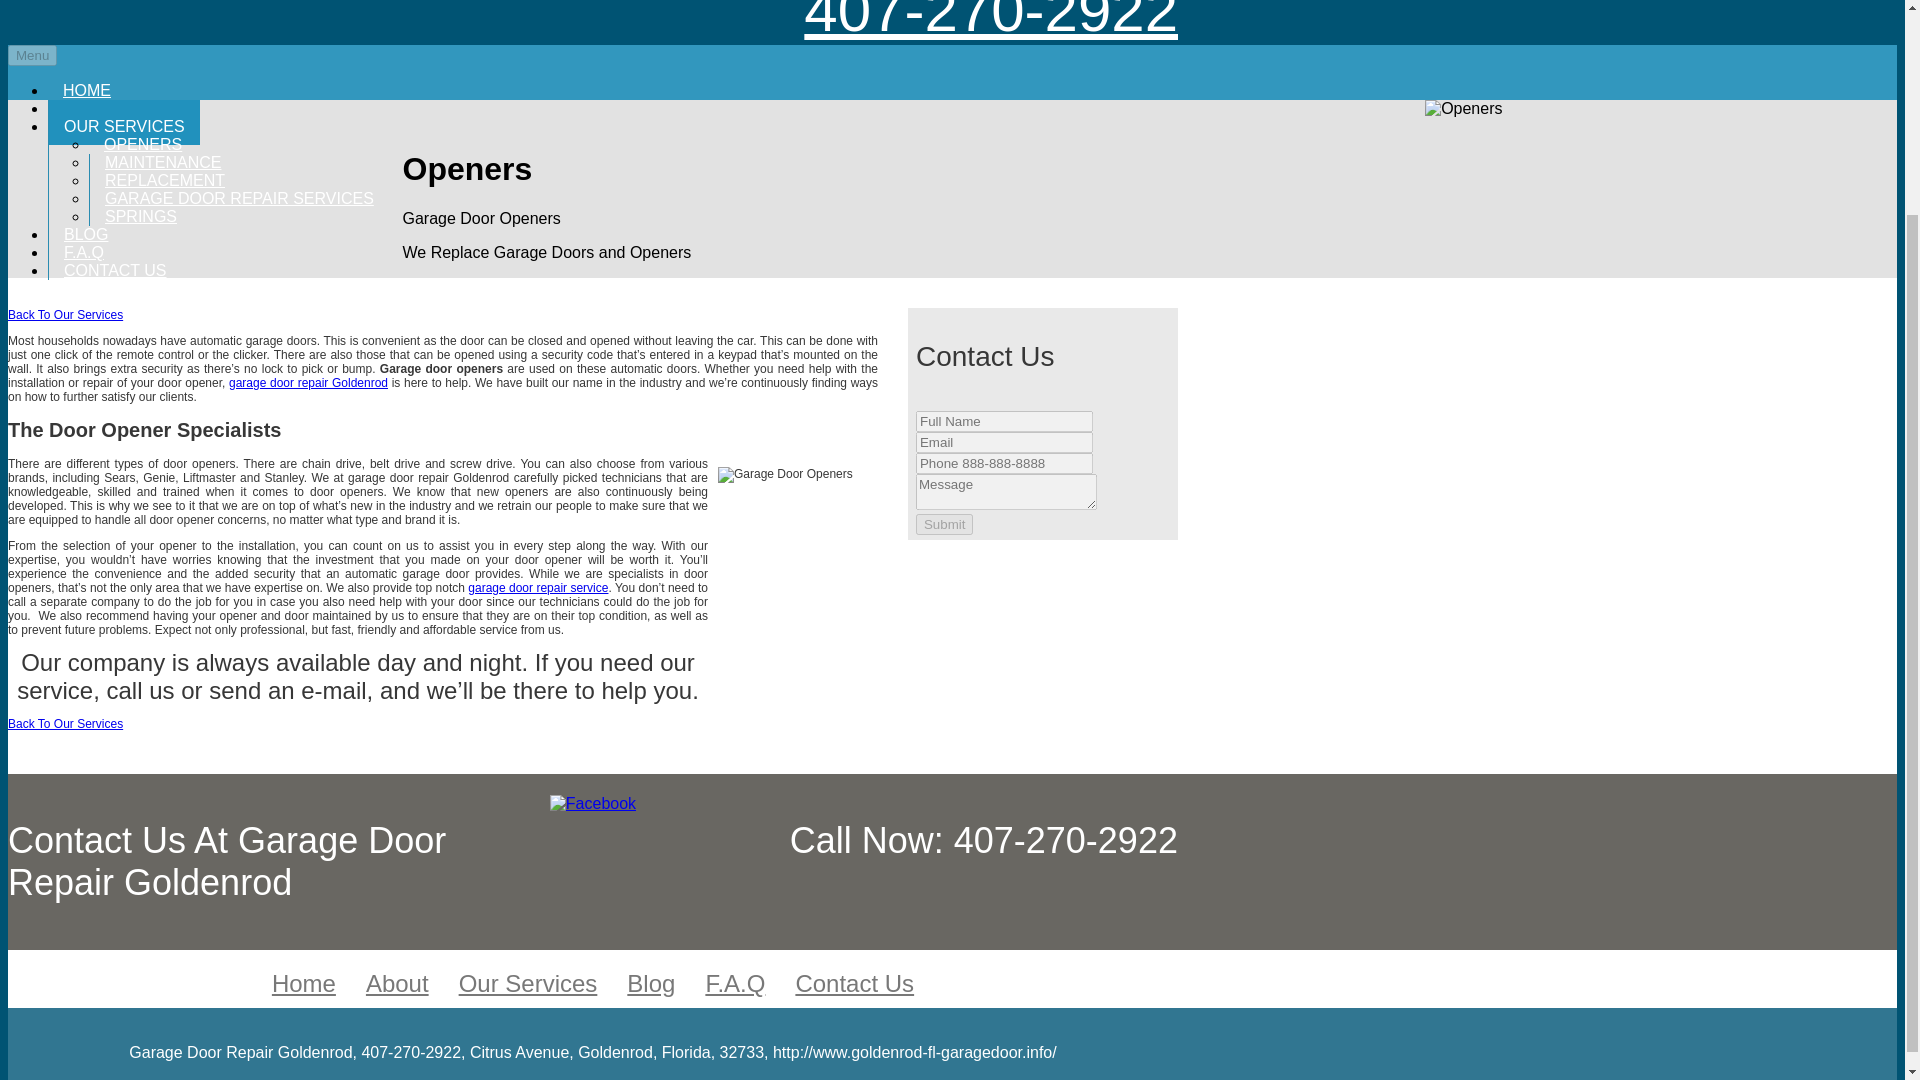 This screenshot has width=1920, height=1080. Describe the element at coordinates (142, 140) in the screenshot. I see `OPENERS` at that location.